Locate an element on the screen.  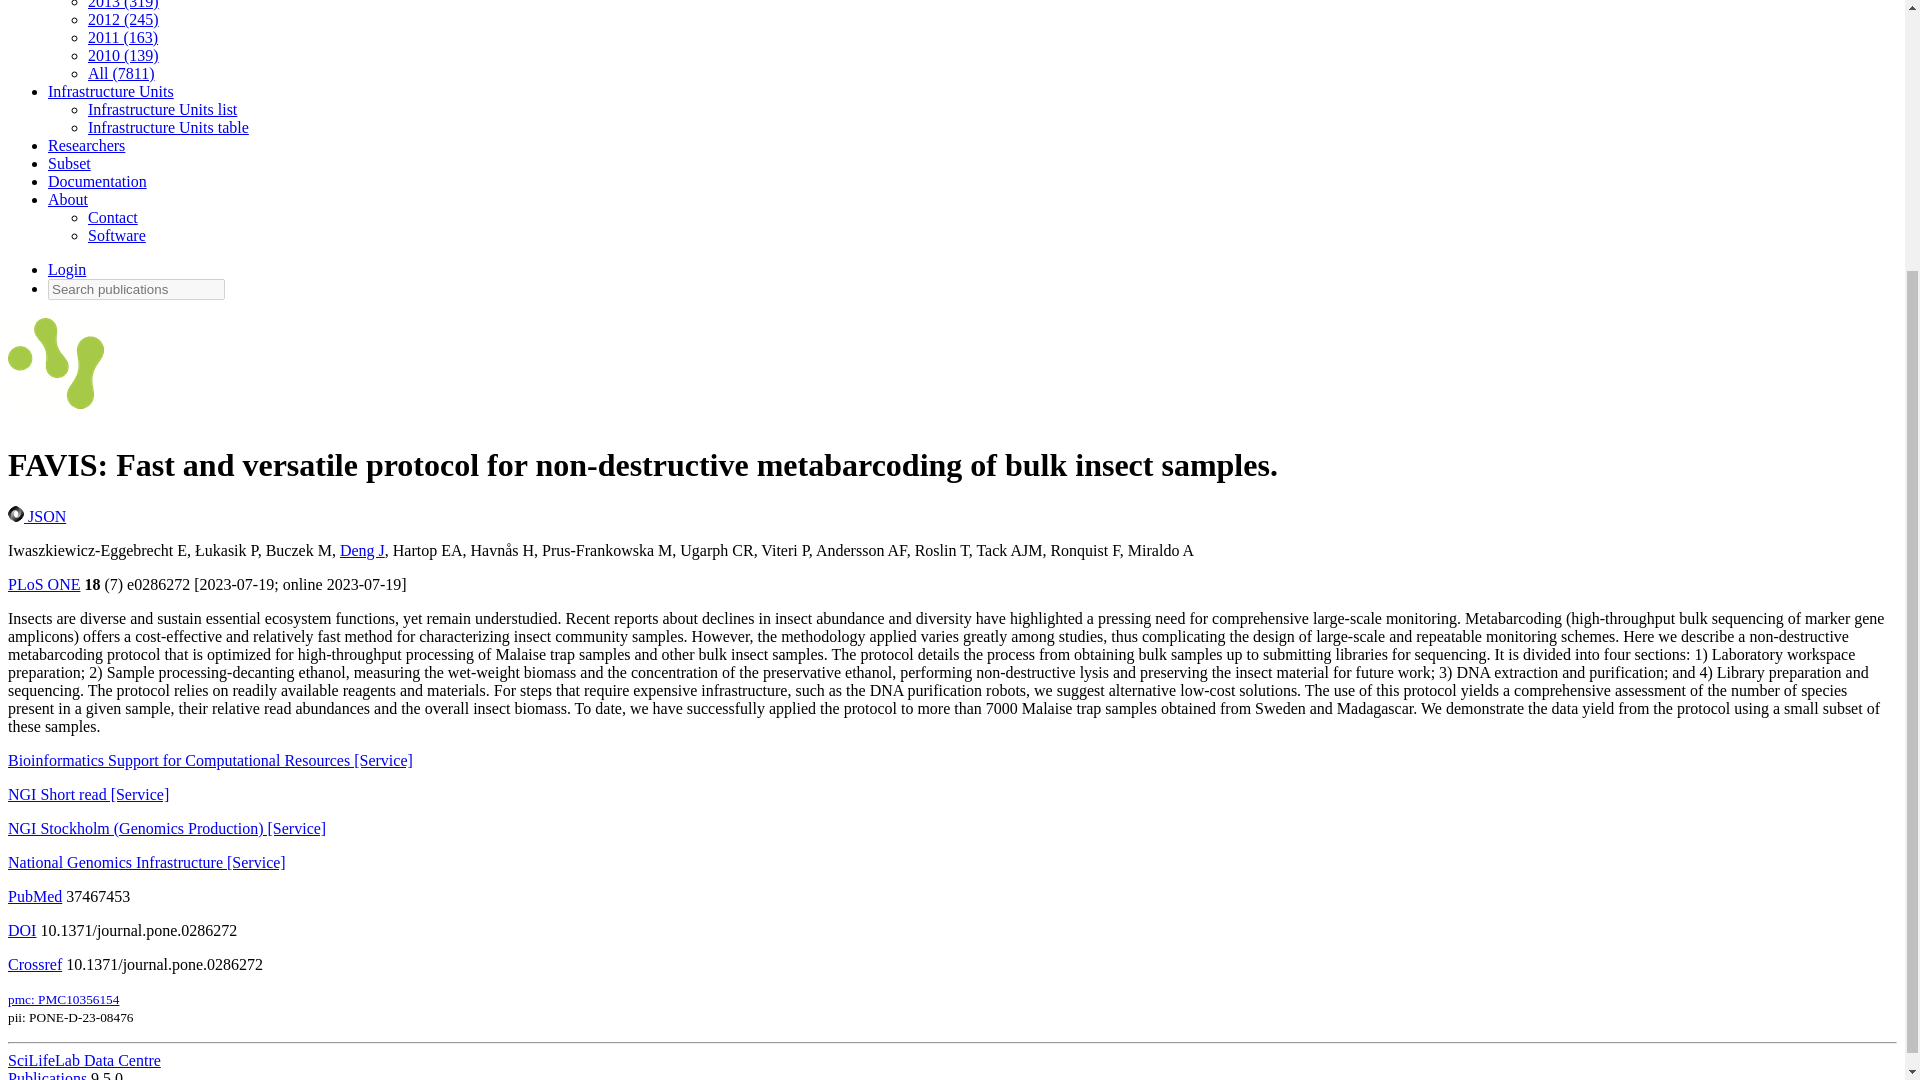
Documentation is located at coordinates (98, 181).